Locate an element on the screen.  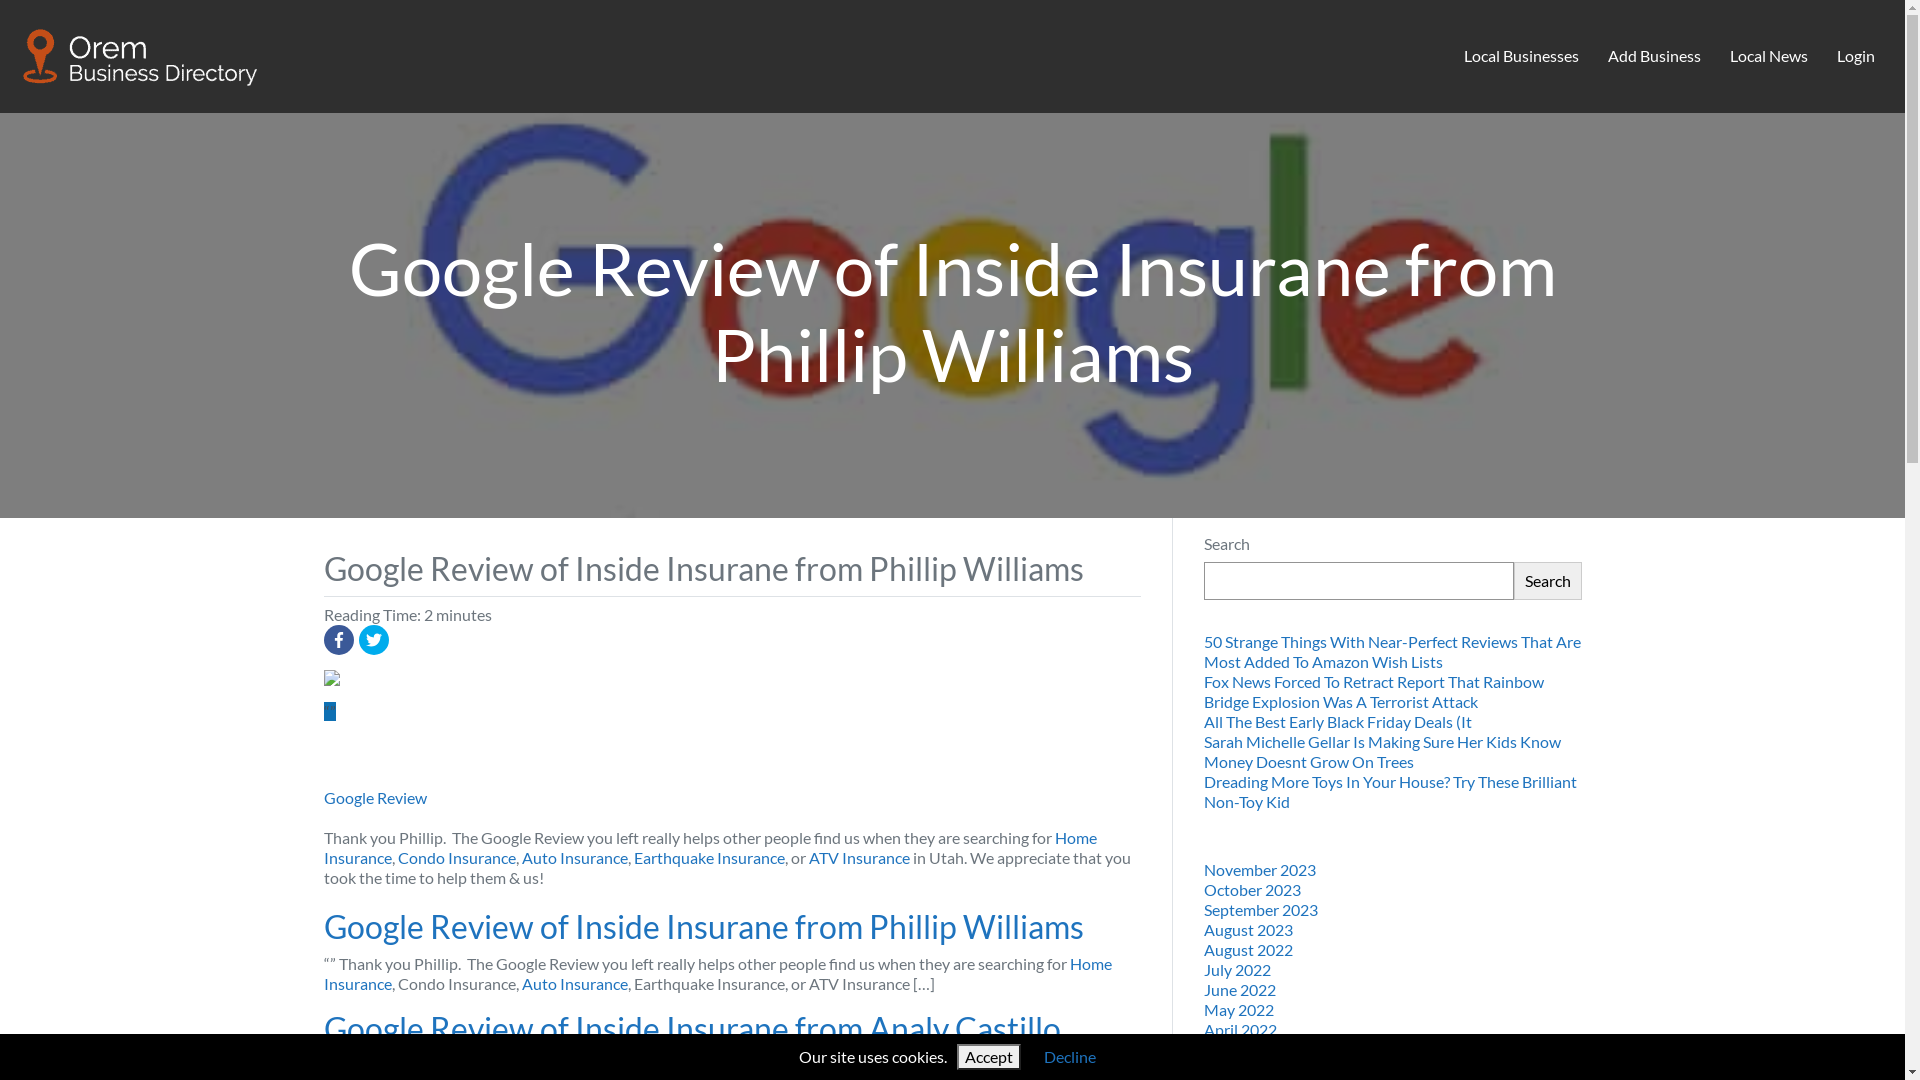
Accept is located at coordinates (989, 1057).